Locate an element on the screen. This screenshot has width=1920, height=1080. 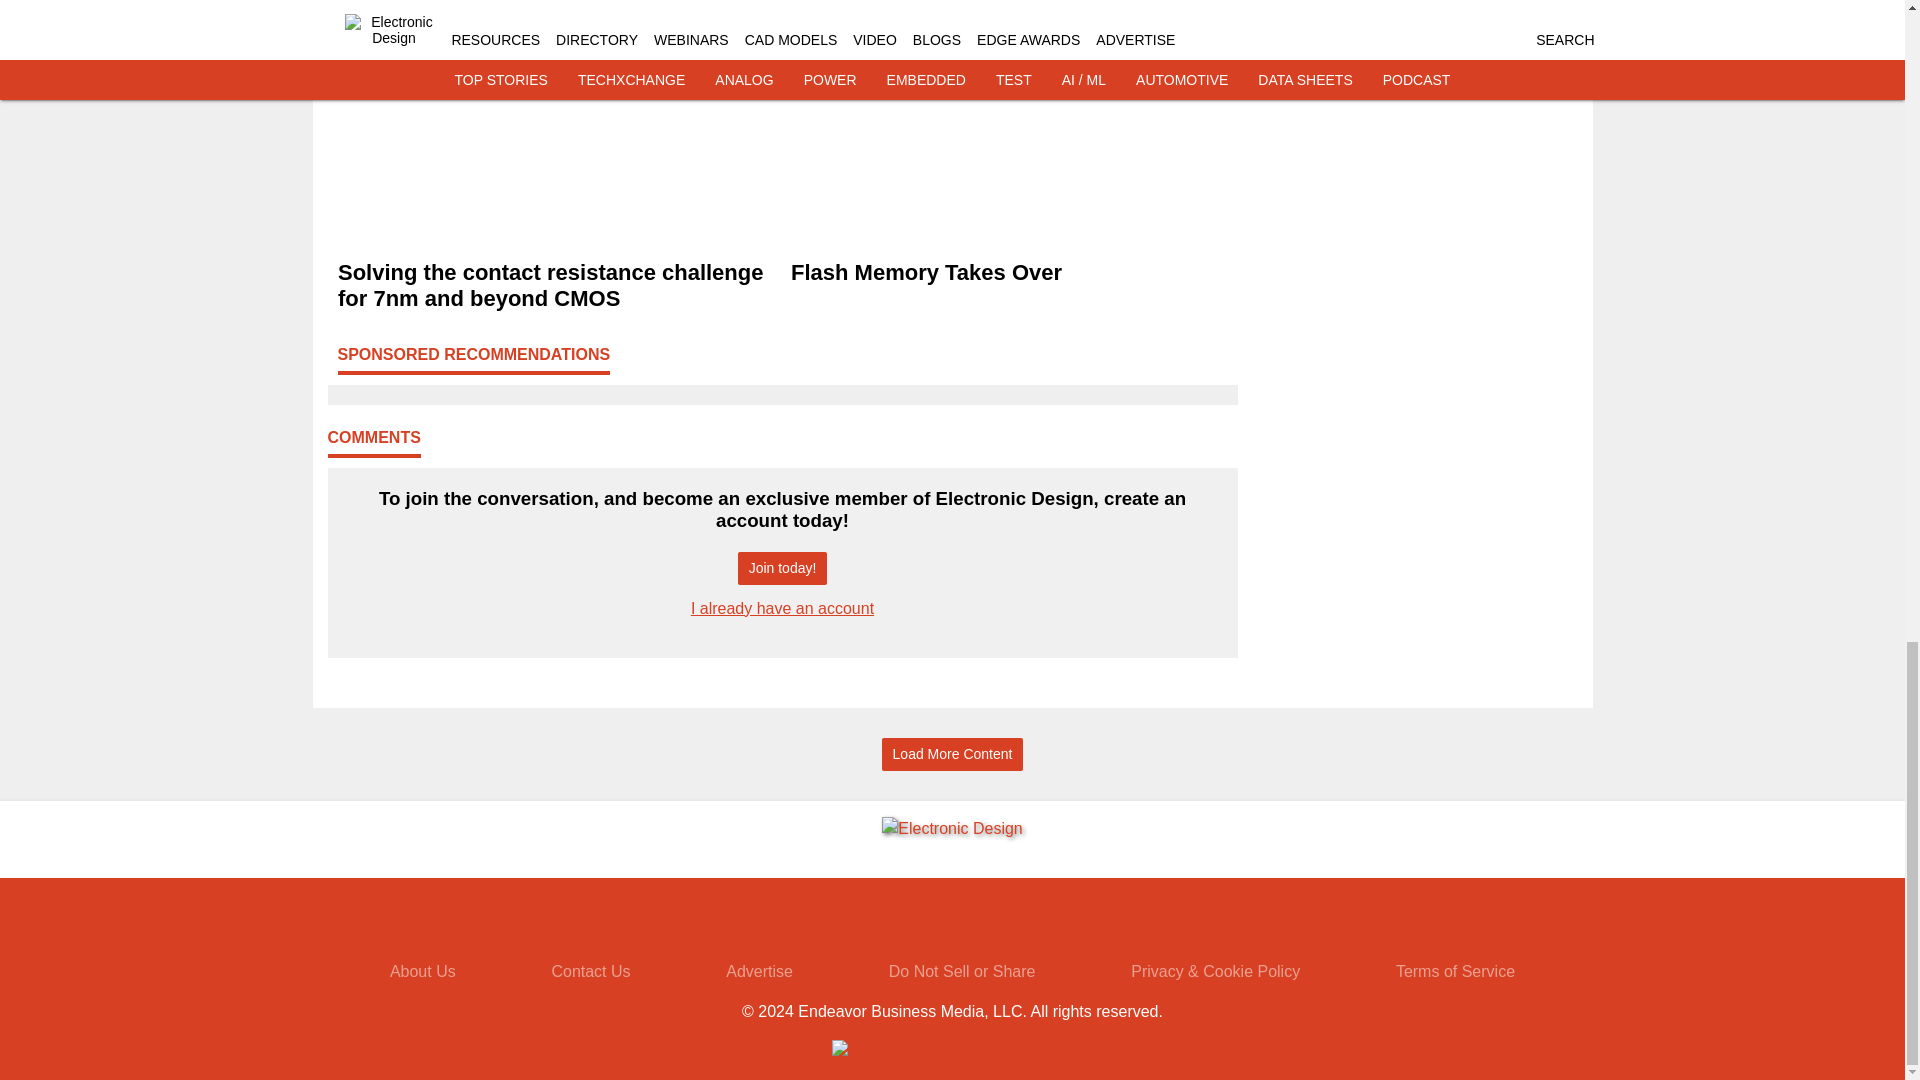
Join today! is located at coordinates (782, 568).